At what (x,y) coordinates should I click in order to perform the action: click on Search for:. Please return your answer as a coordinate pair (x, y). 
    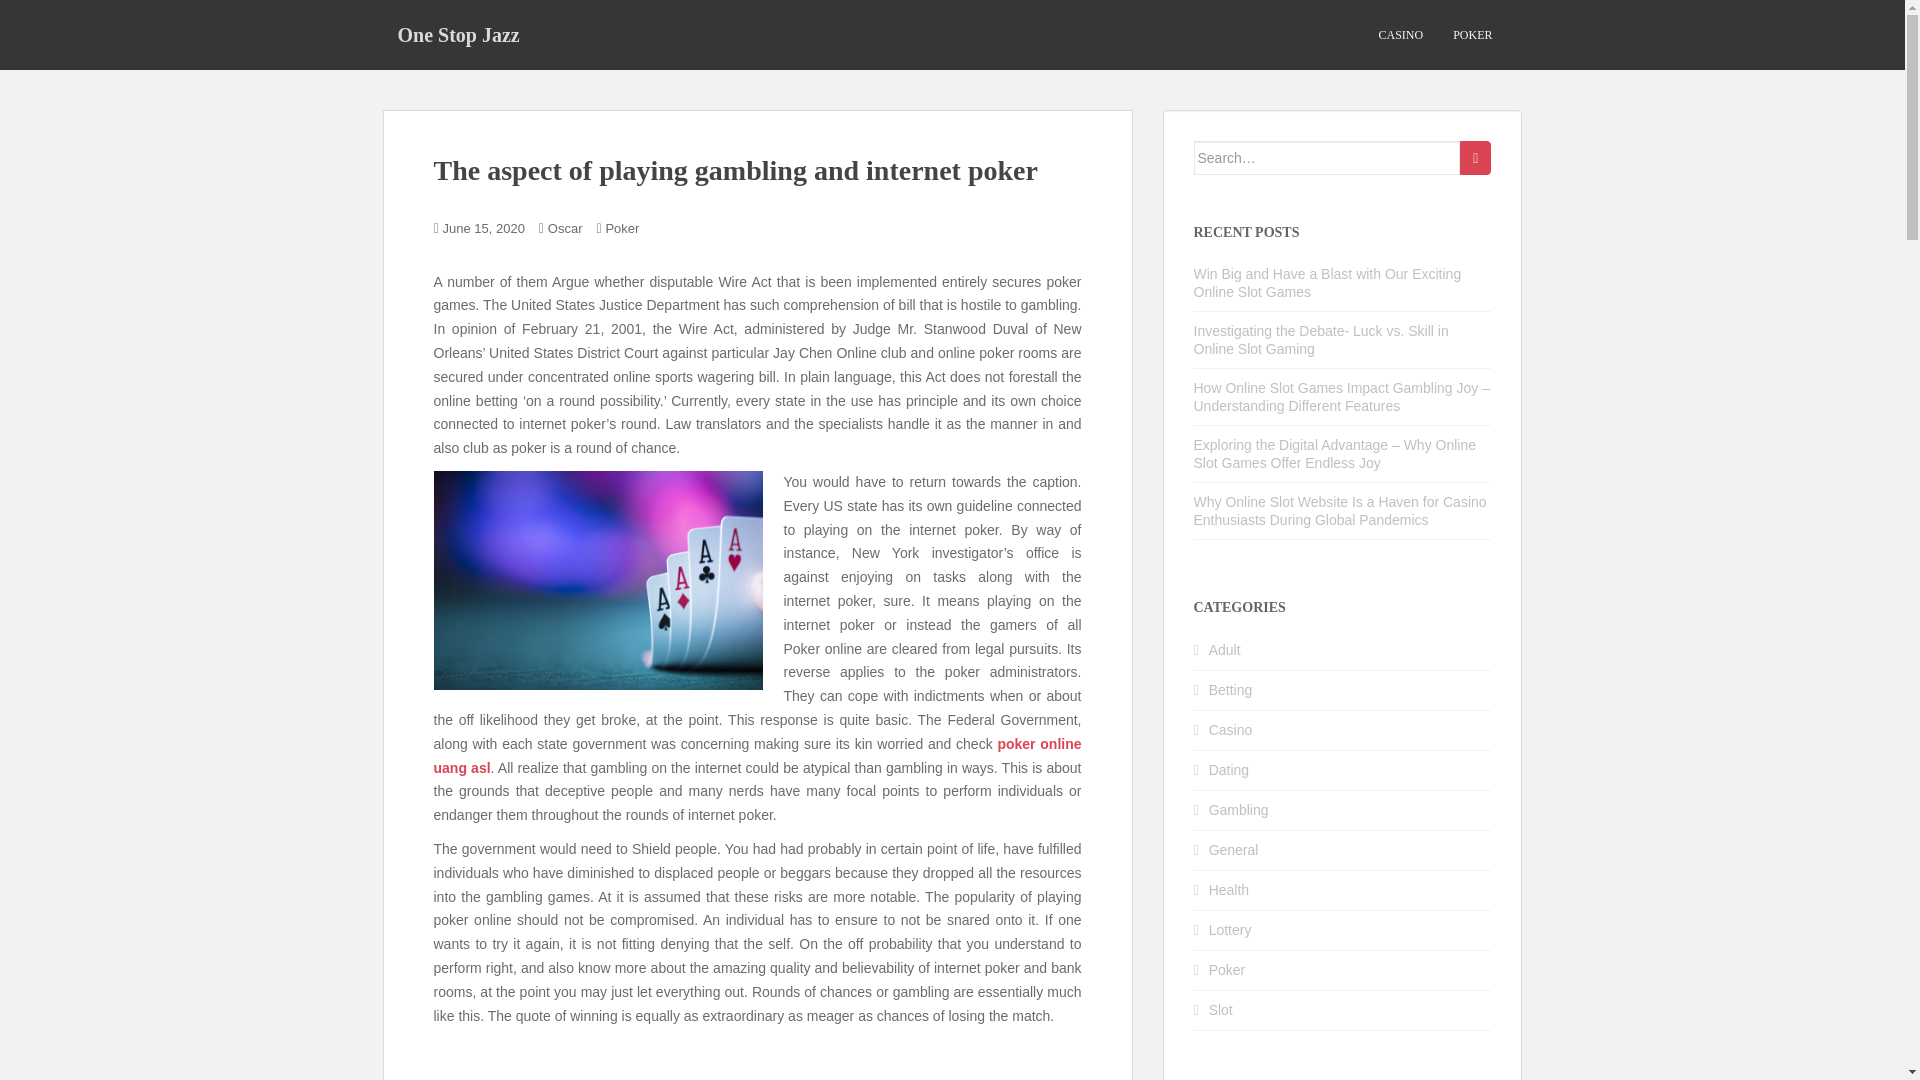
    Looking at the image, I should click on (1328, 158).